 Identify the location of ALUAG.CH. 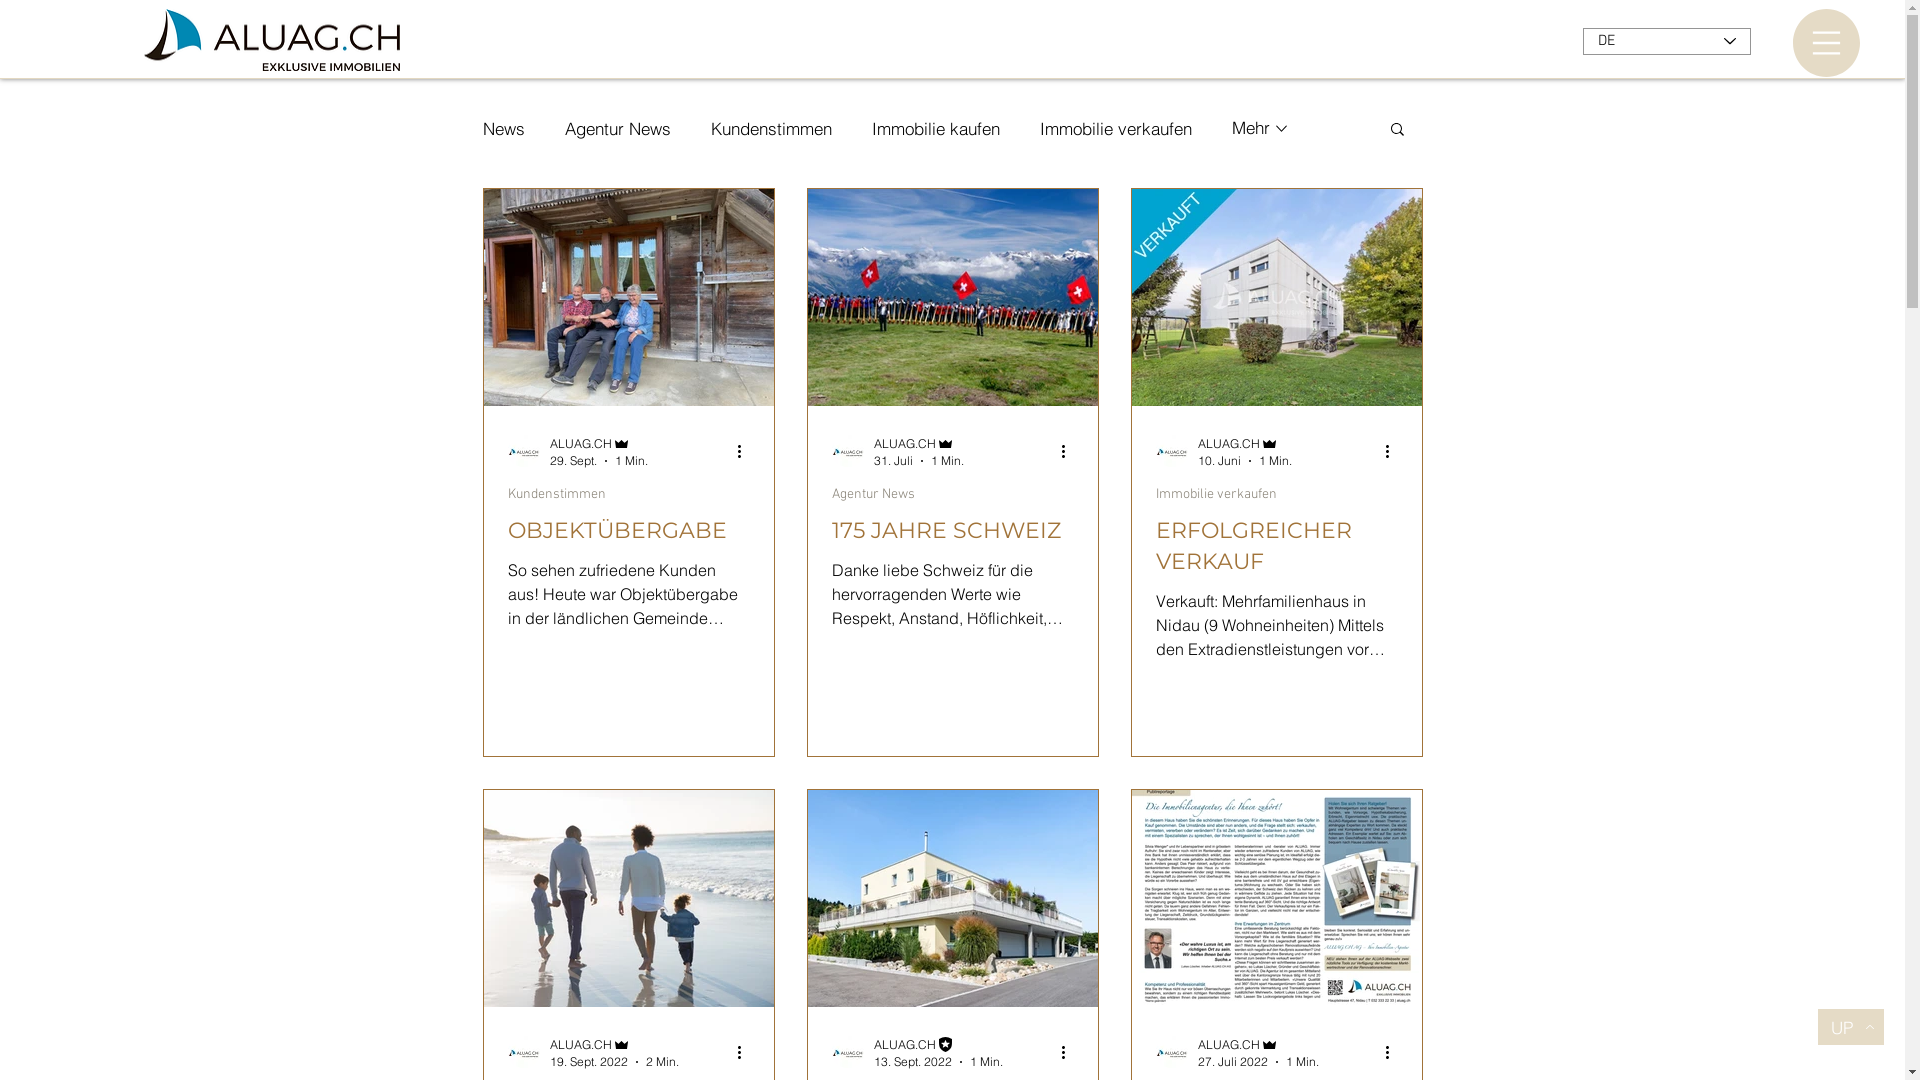
(1258, 1044).